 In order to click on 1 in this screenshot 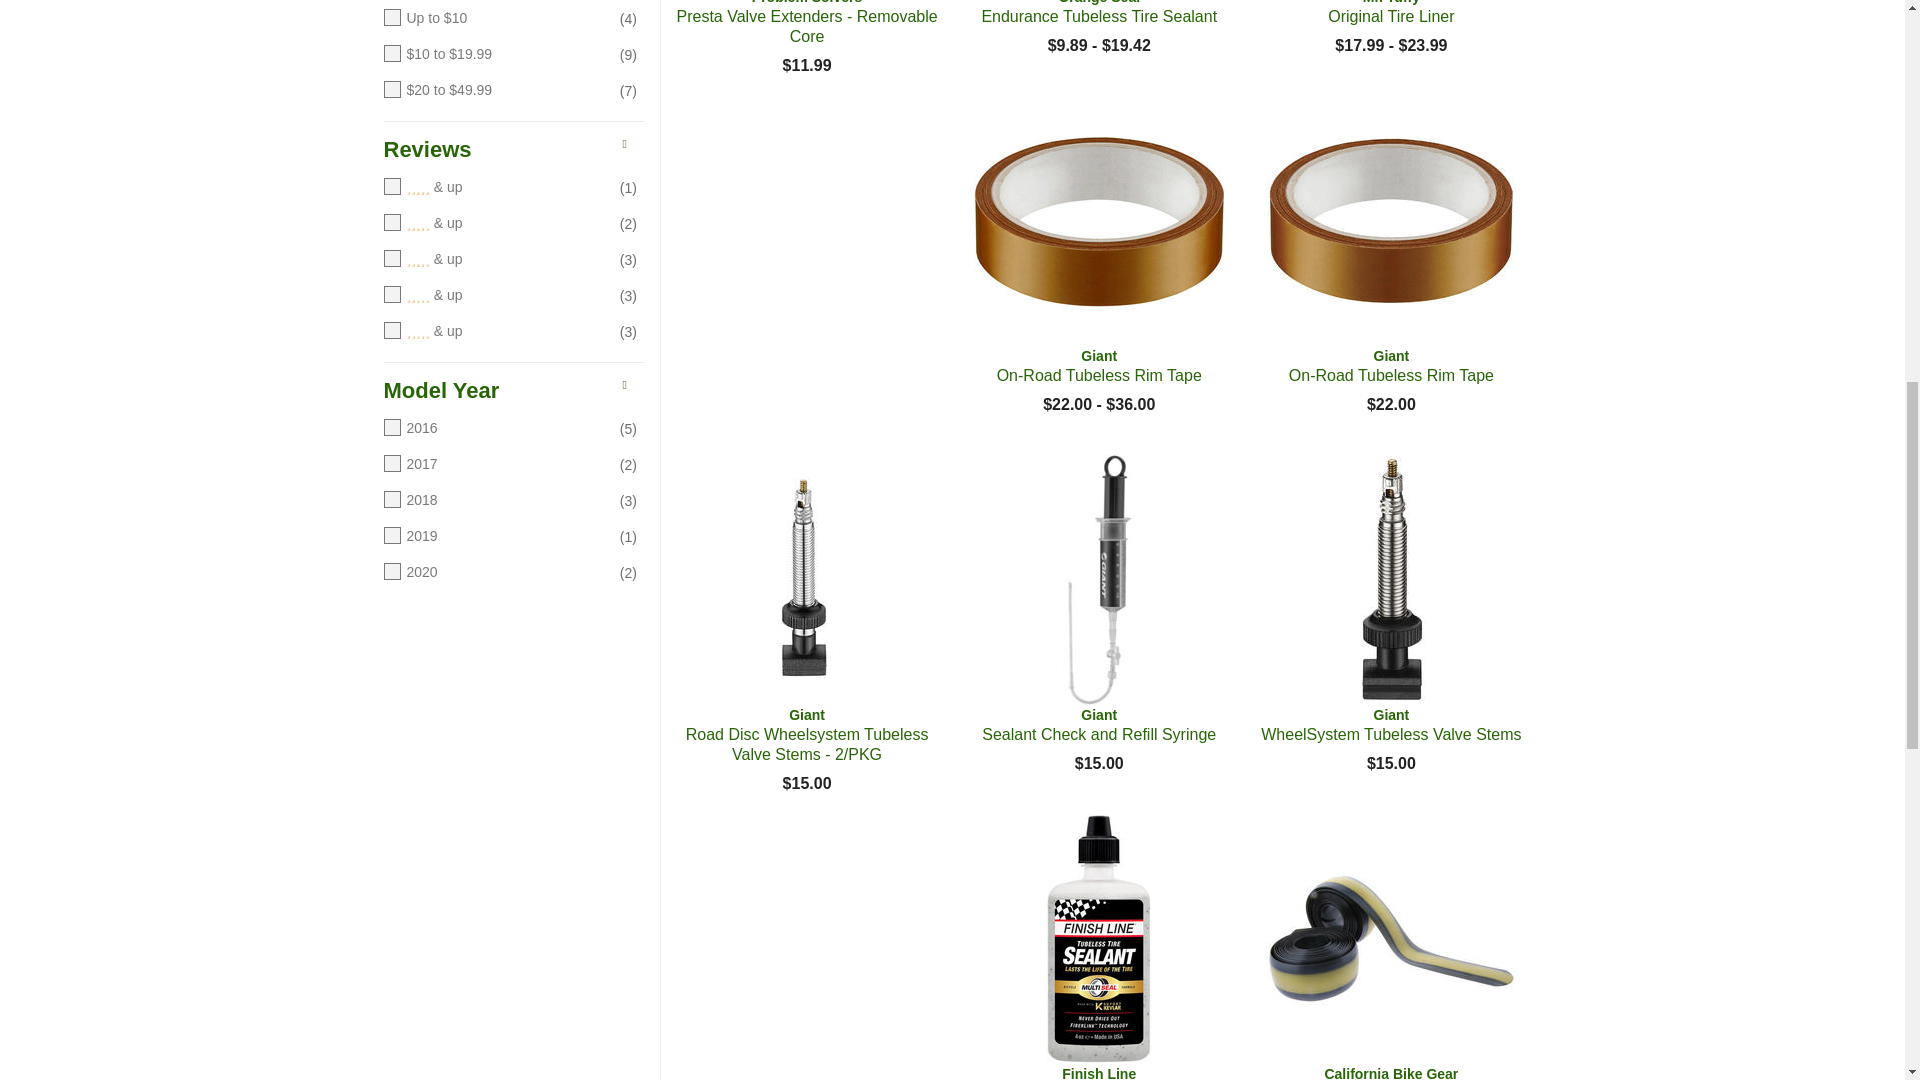, I will do `click(494, 332)`.